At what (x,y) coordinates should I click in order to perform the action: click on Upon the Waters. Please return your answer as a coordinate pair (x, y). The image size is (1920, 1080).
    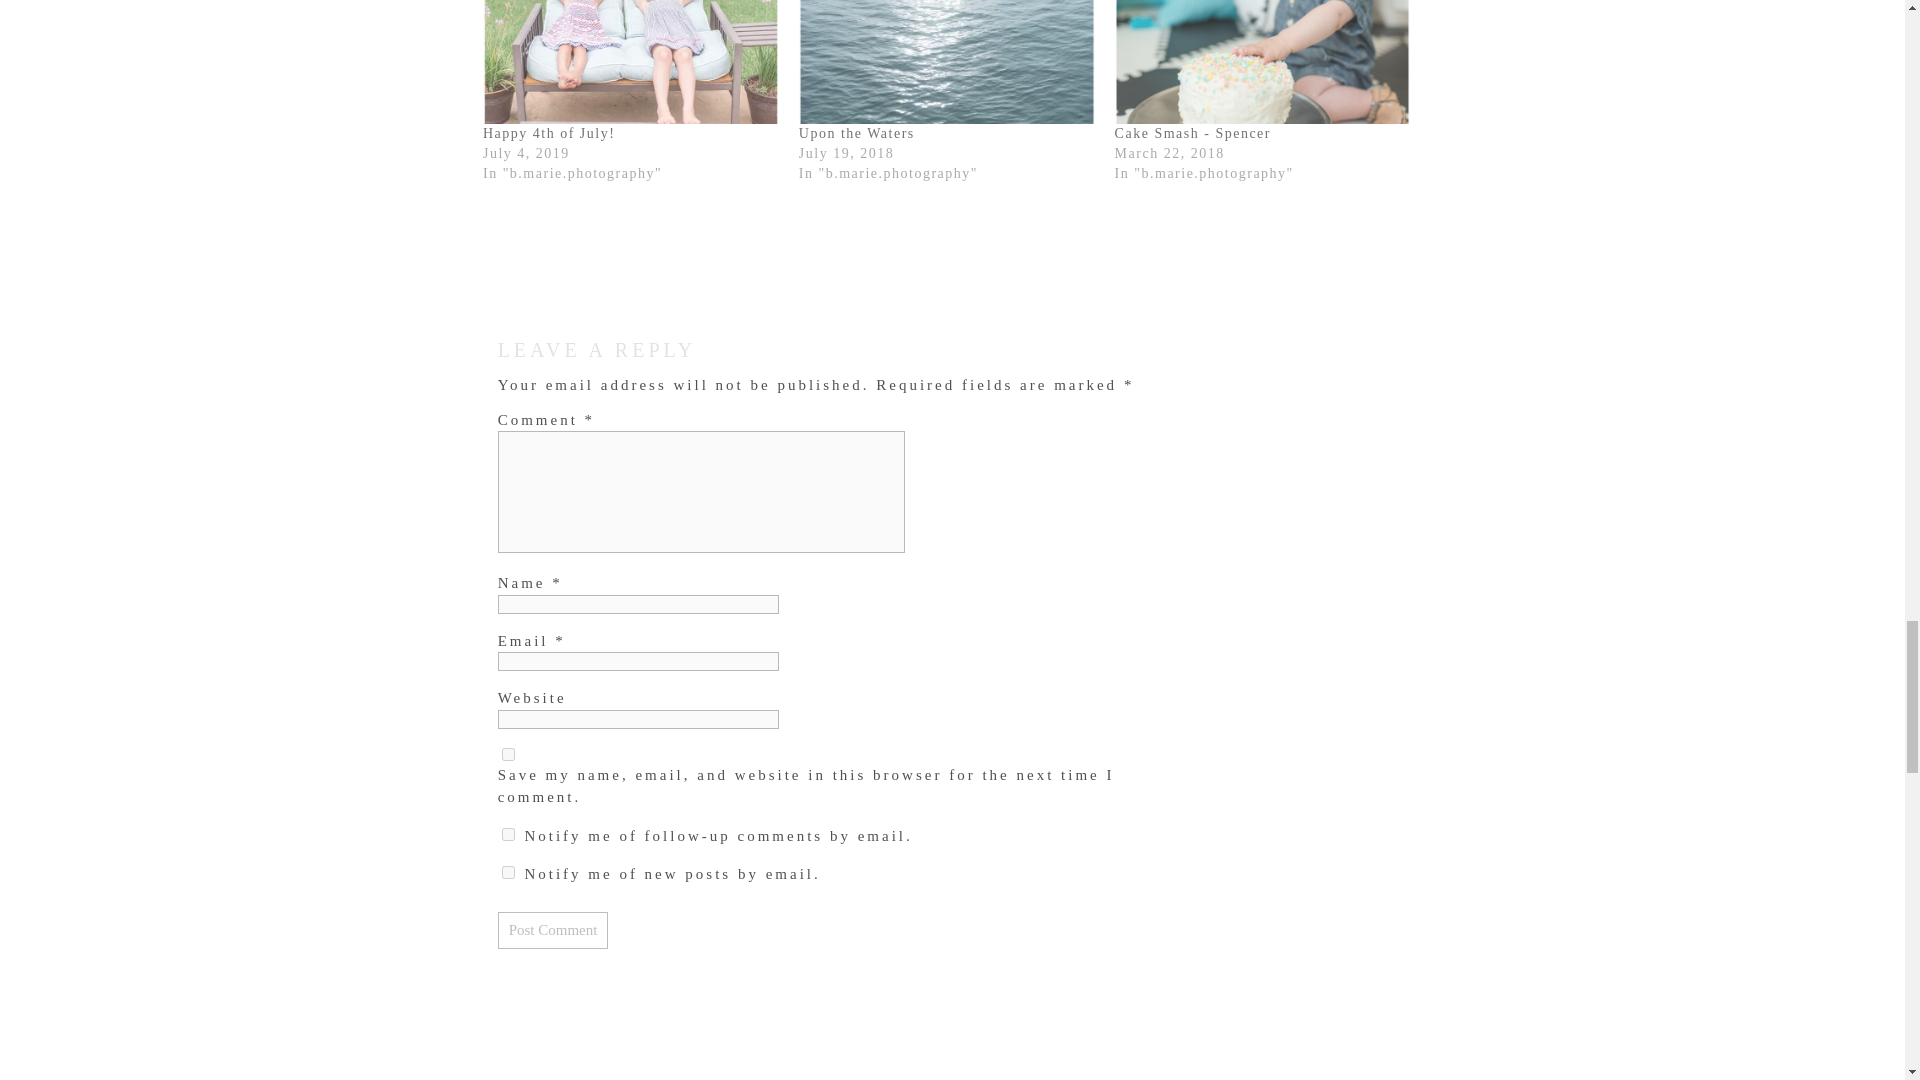
    Looking at the image, I should click on (856, 134).